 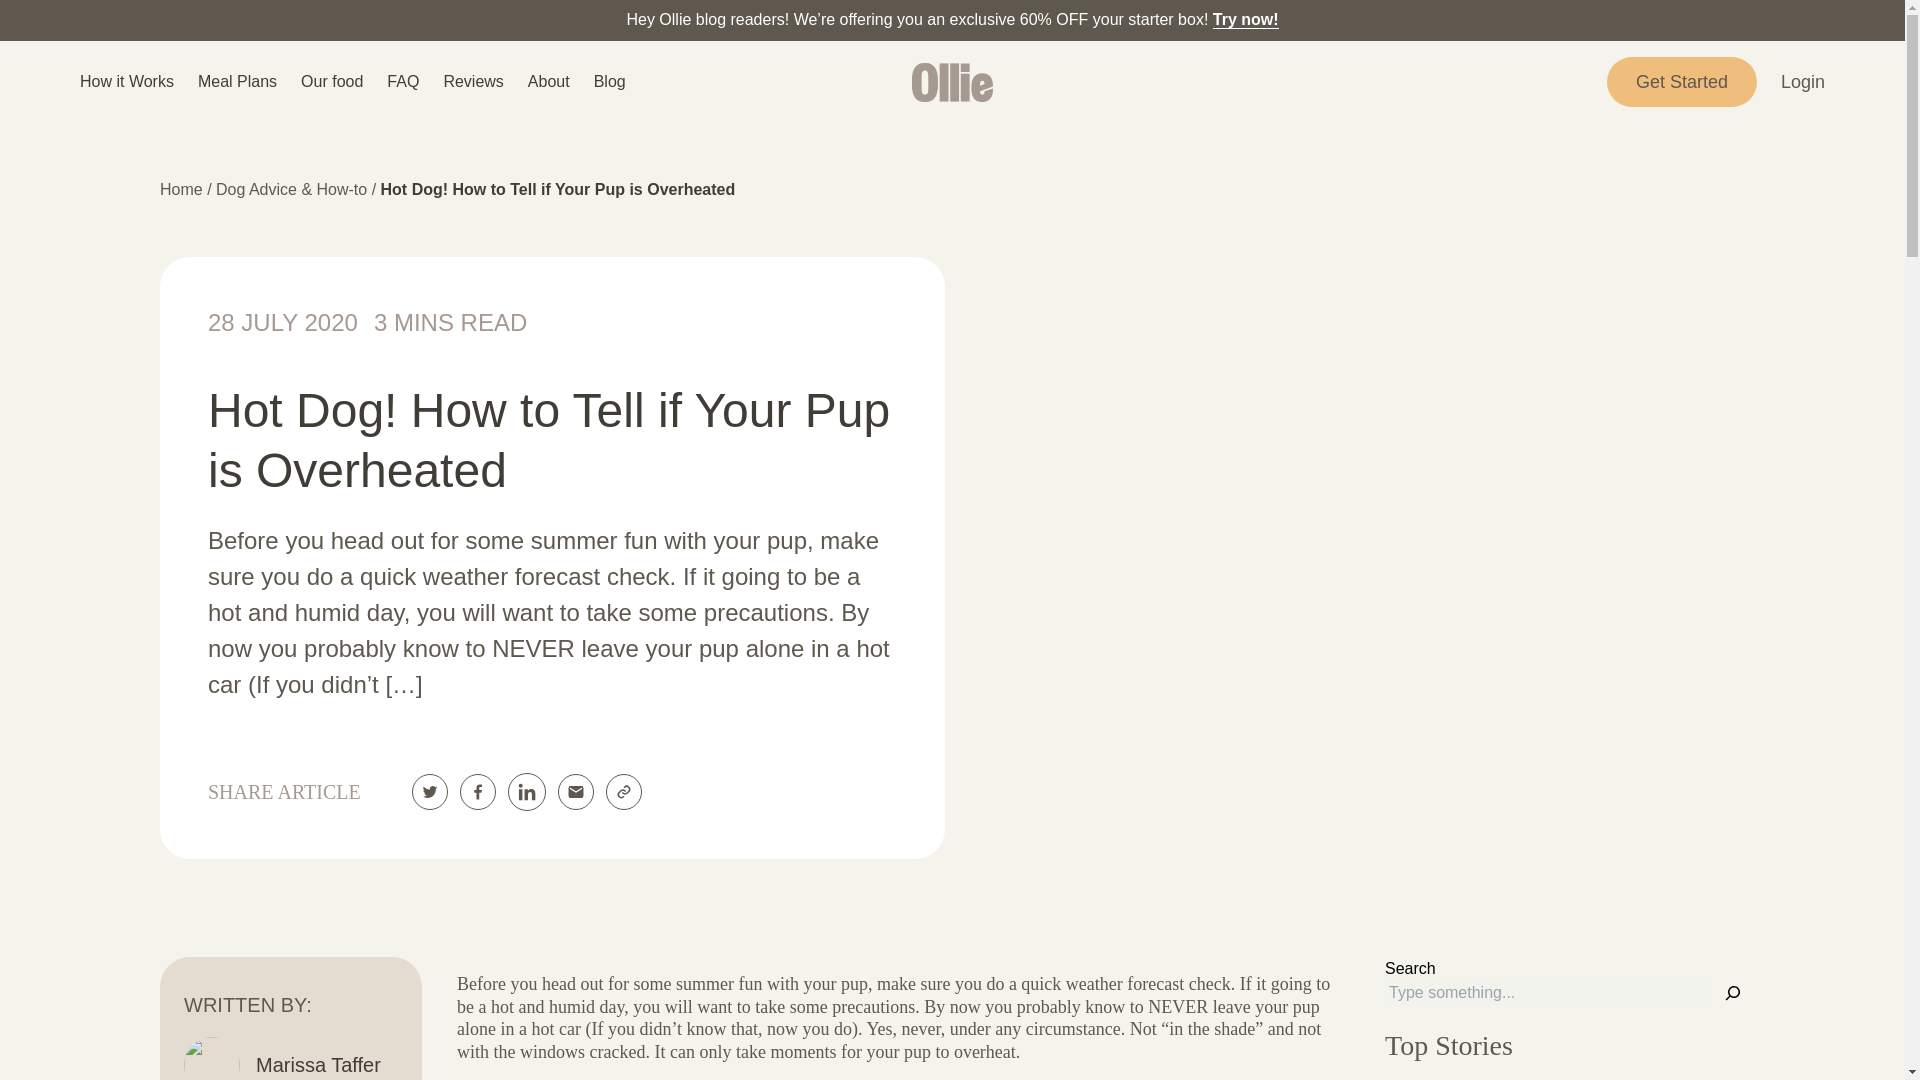 What do you see at coordinates (558, 189) in the screenshot?
I see `Hot Dog! How to Tell if Your Pup is Overheated` at bounding box center [558, 189].